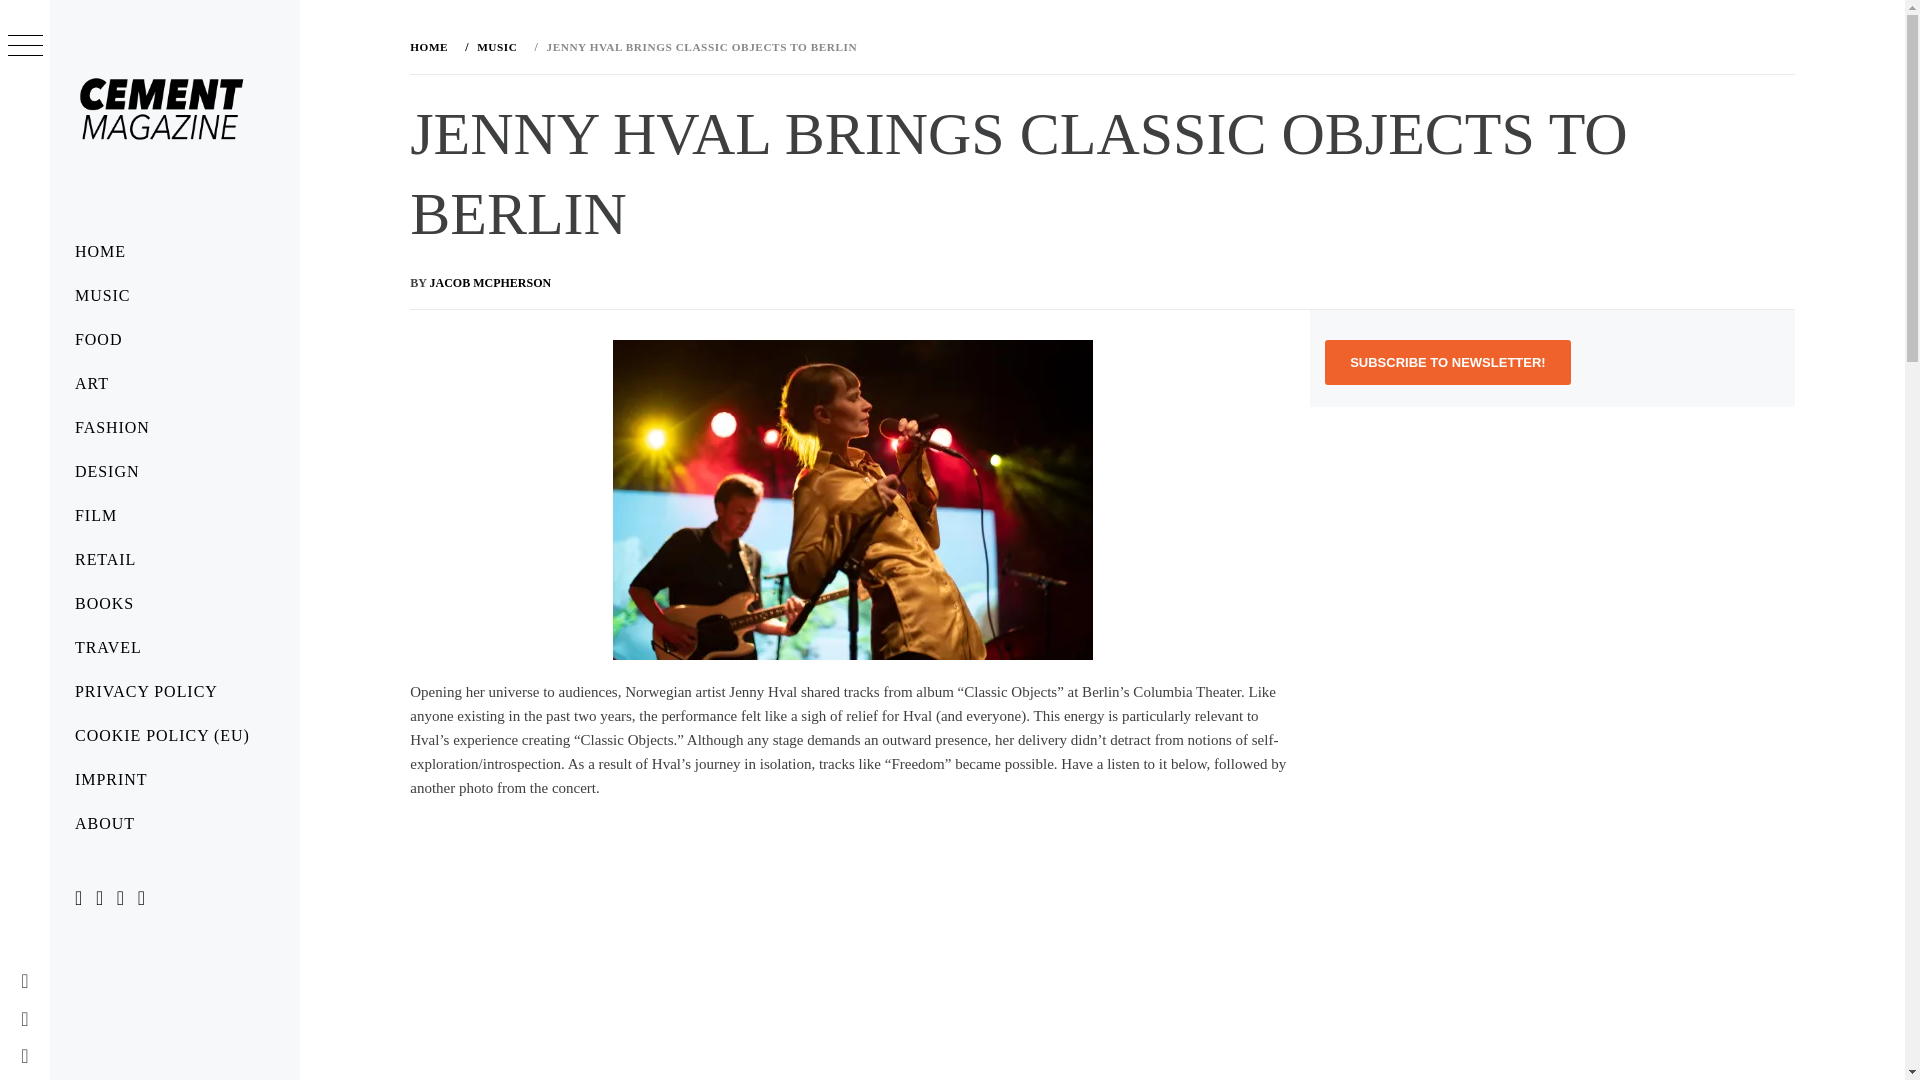 The height and width of the screenshot is (1080, 1920). What do you see at coordinates (174, 824) in the screenshot?
I see `ABOUT` at bounding box center [174, 824].